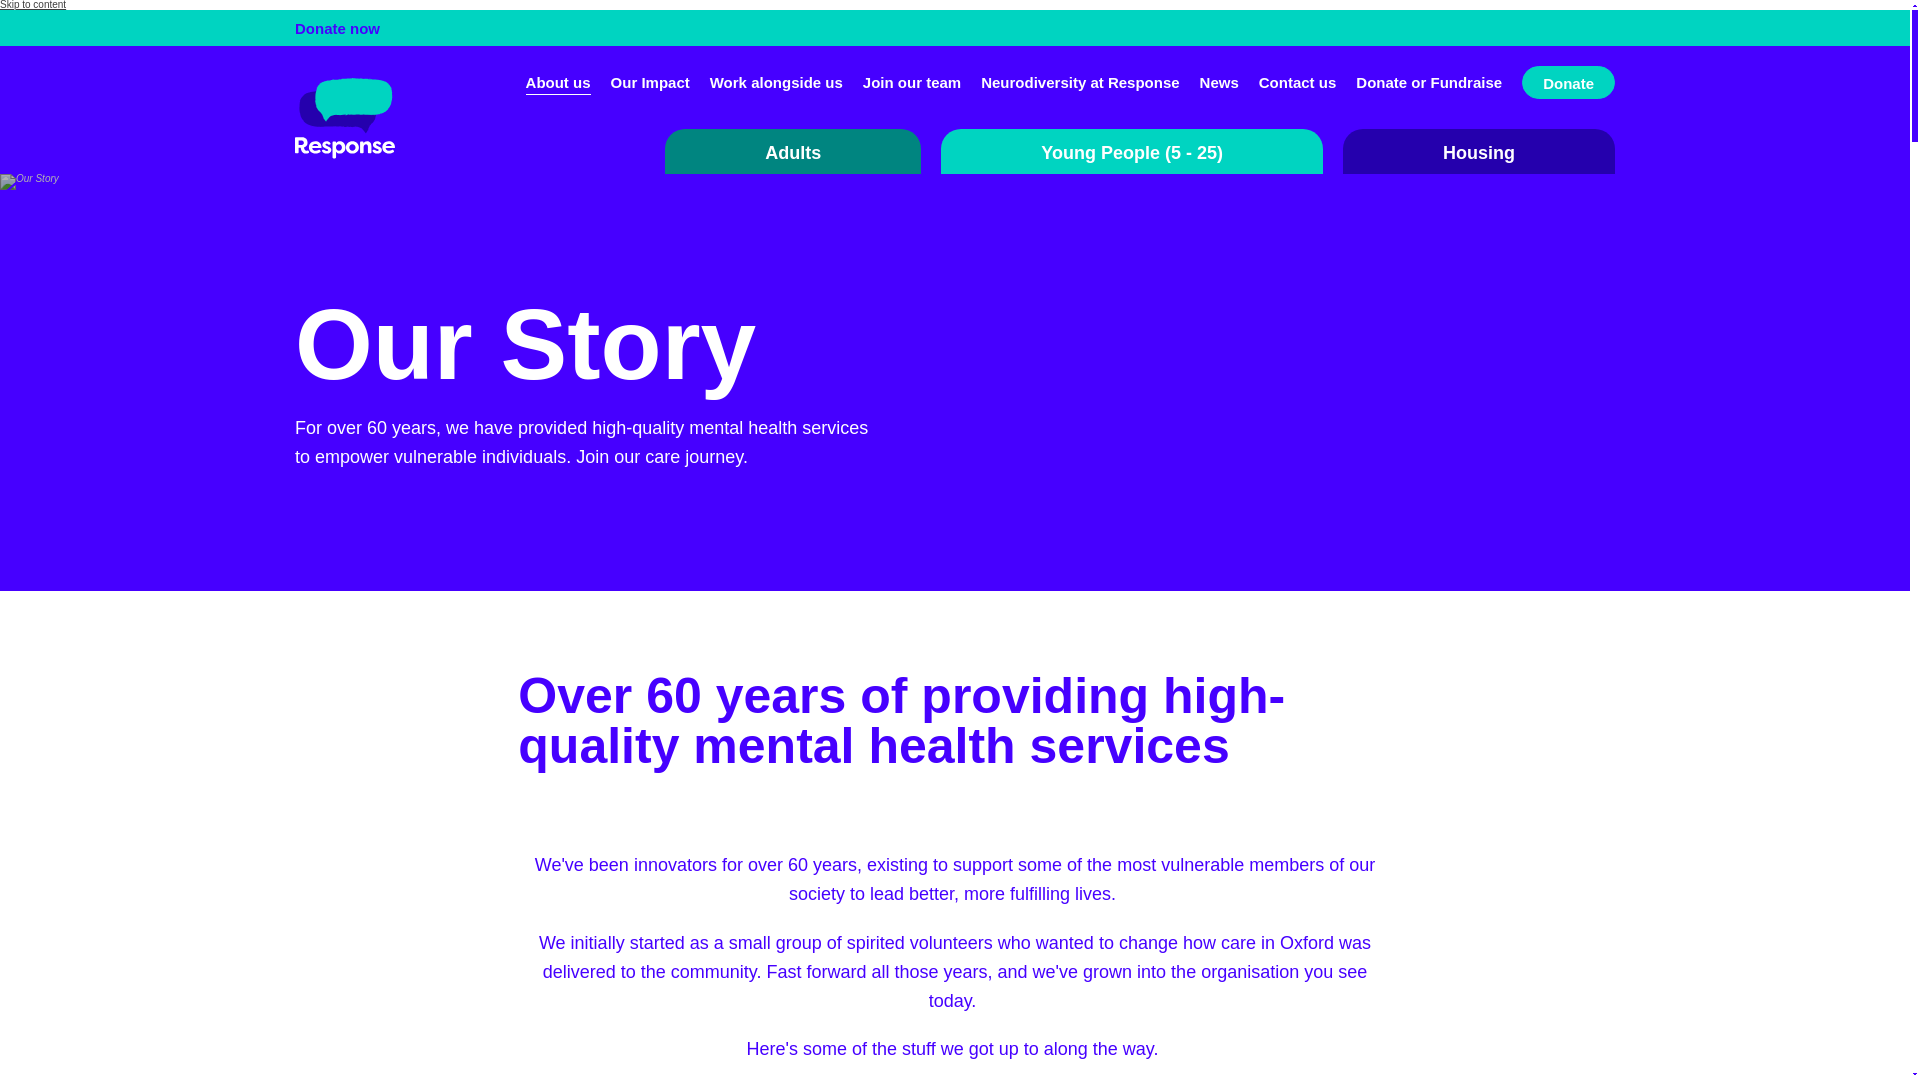 The image size is (1920, 1080). I want to click on Donate or Fundraise, so click(1428, 82).